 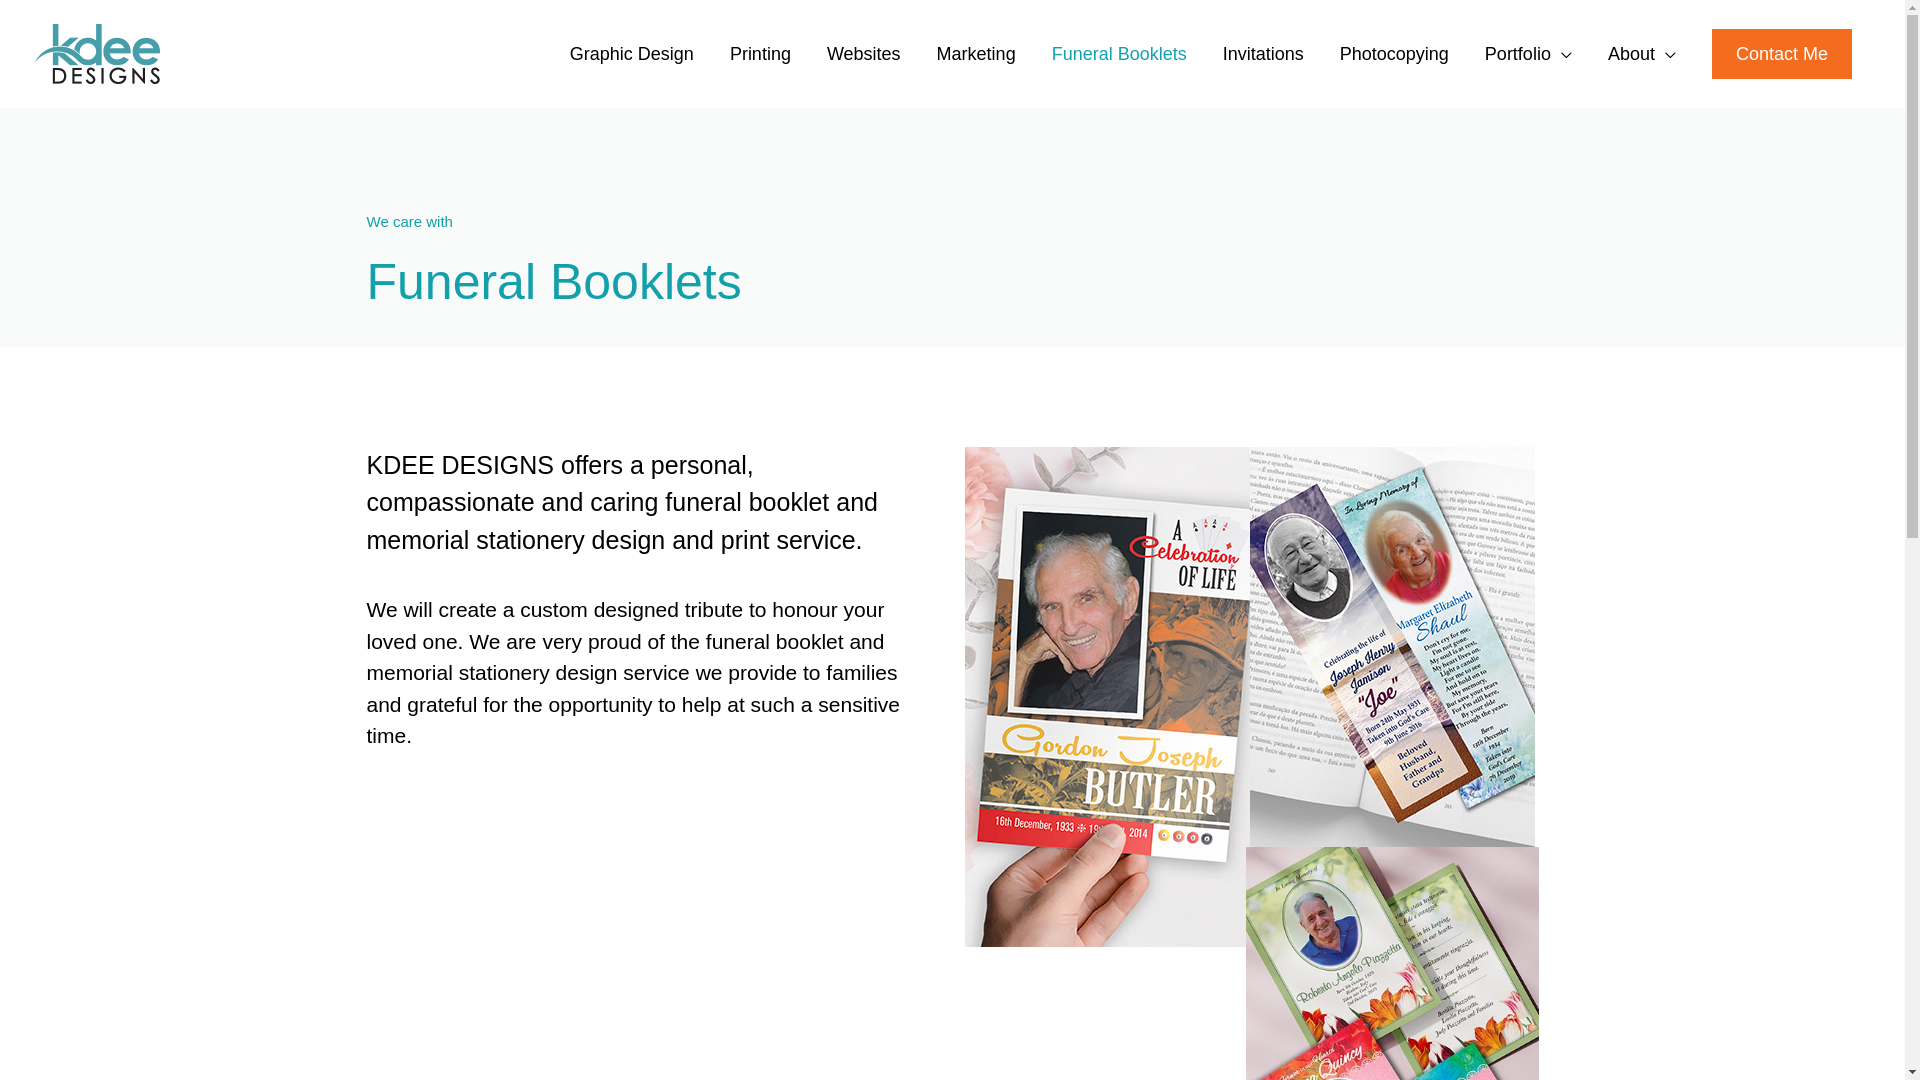 I want to click on Printing, so click(x=760, y=54).